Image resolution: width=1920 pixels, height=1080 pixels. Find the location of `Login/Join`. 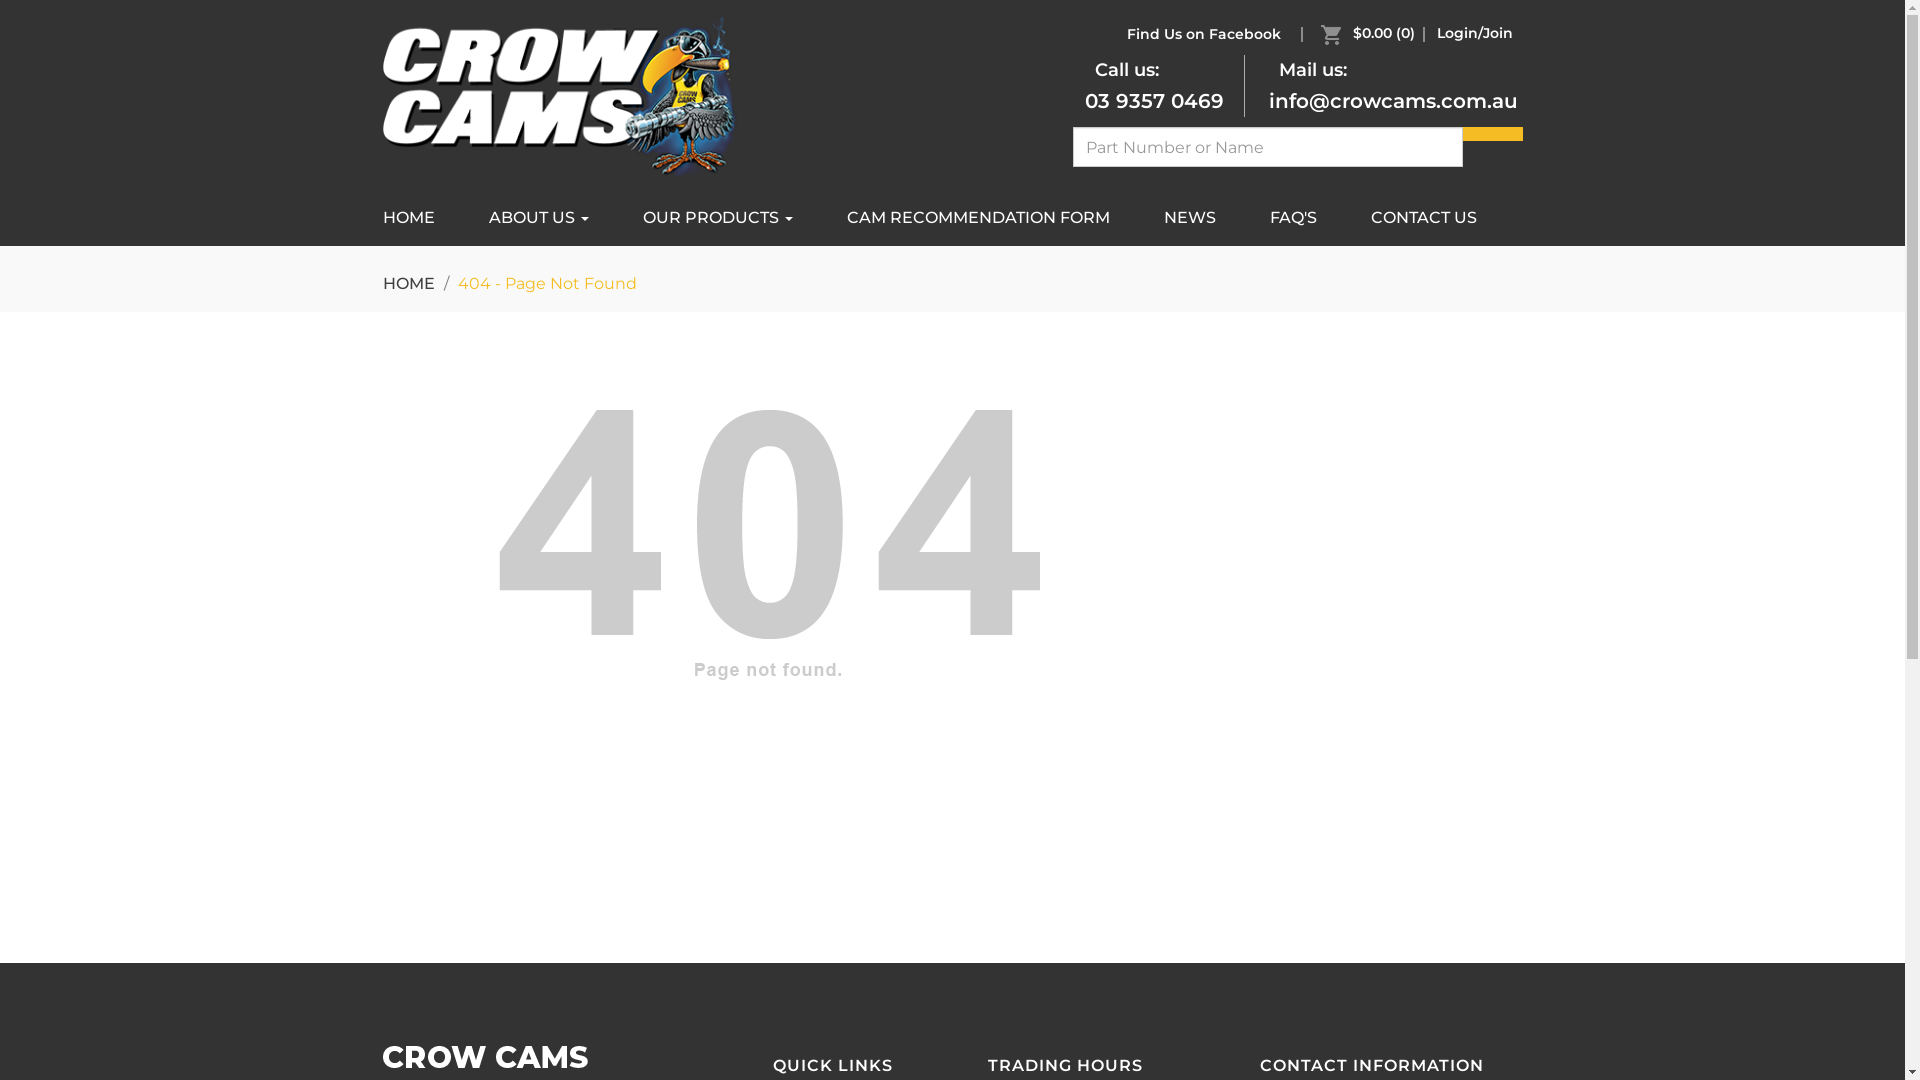

Login/Join is located at coordinates (1474, 33).